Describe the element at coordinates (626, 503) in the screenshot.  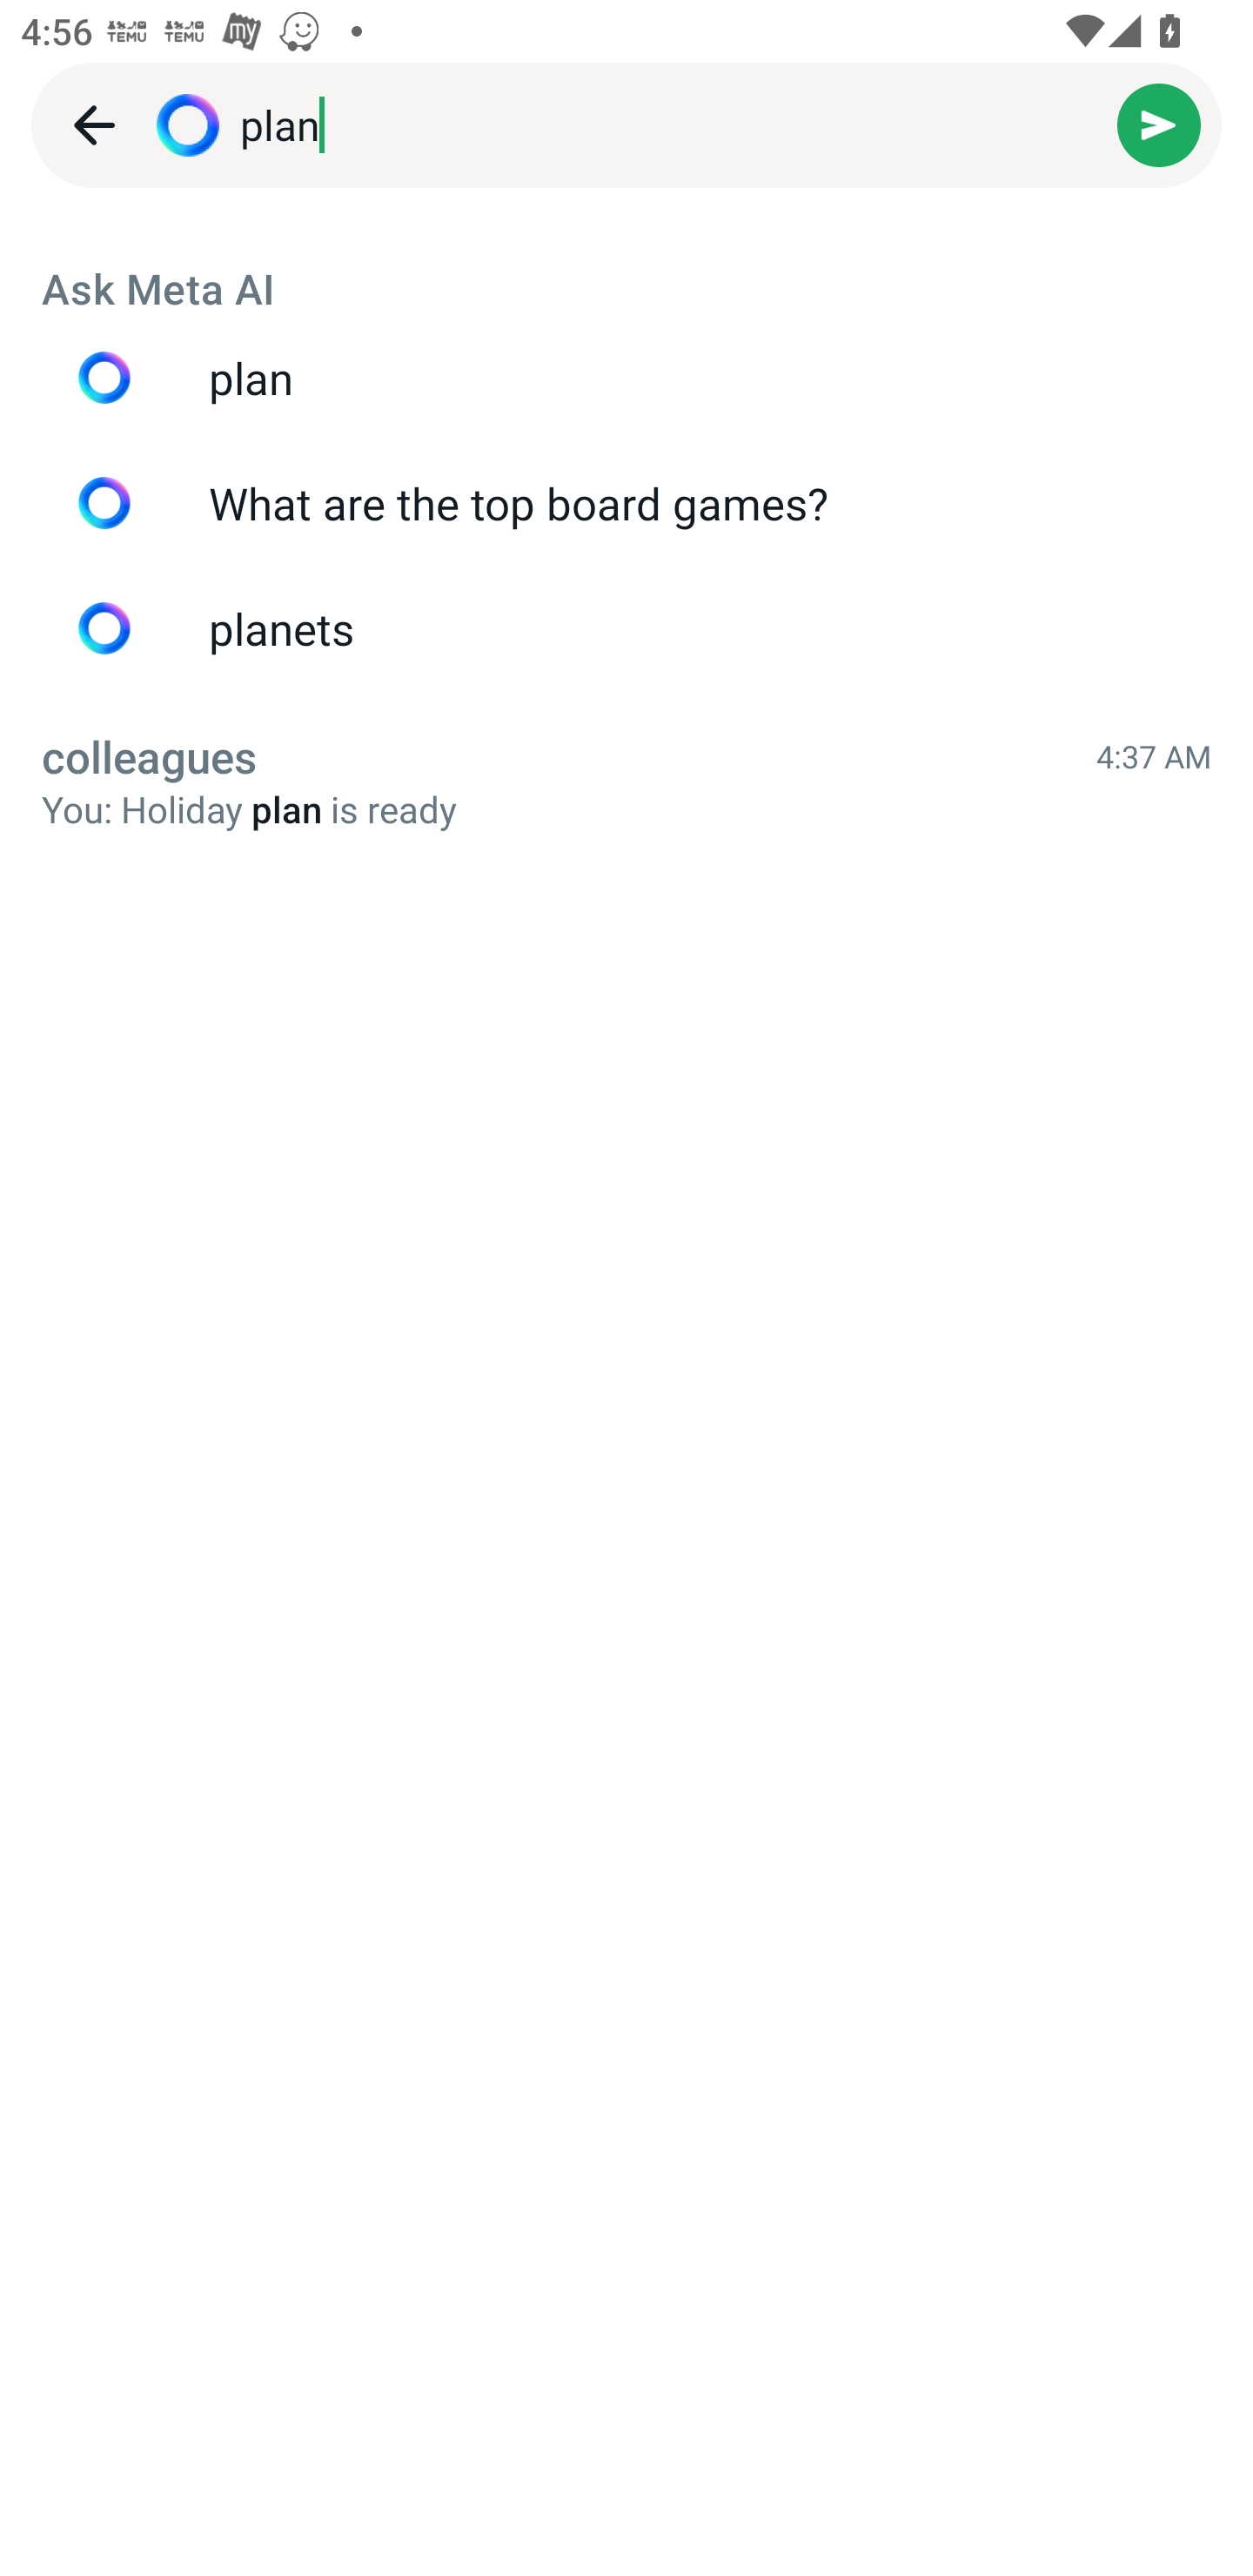
I see `What are the top board games?` at that location.